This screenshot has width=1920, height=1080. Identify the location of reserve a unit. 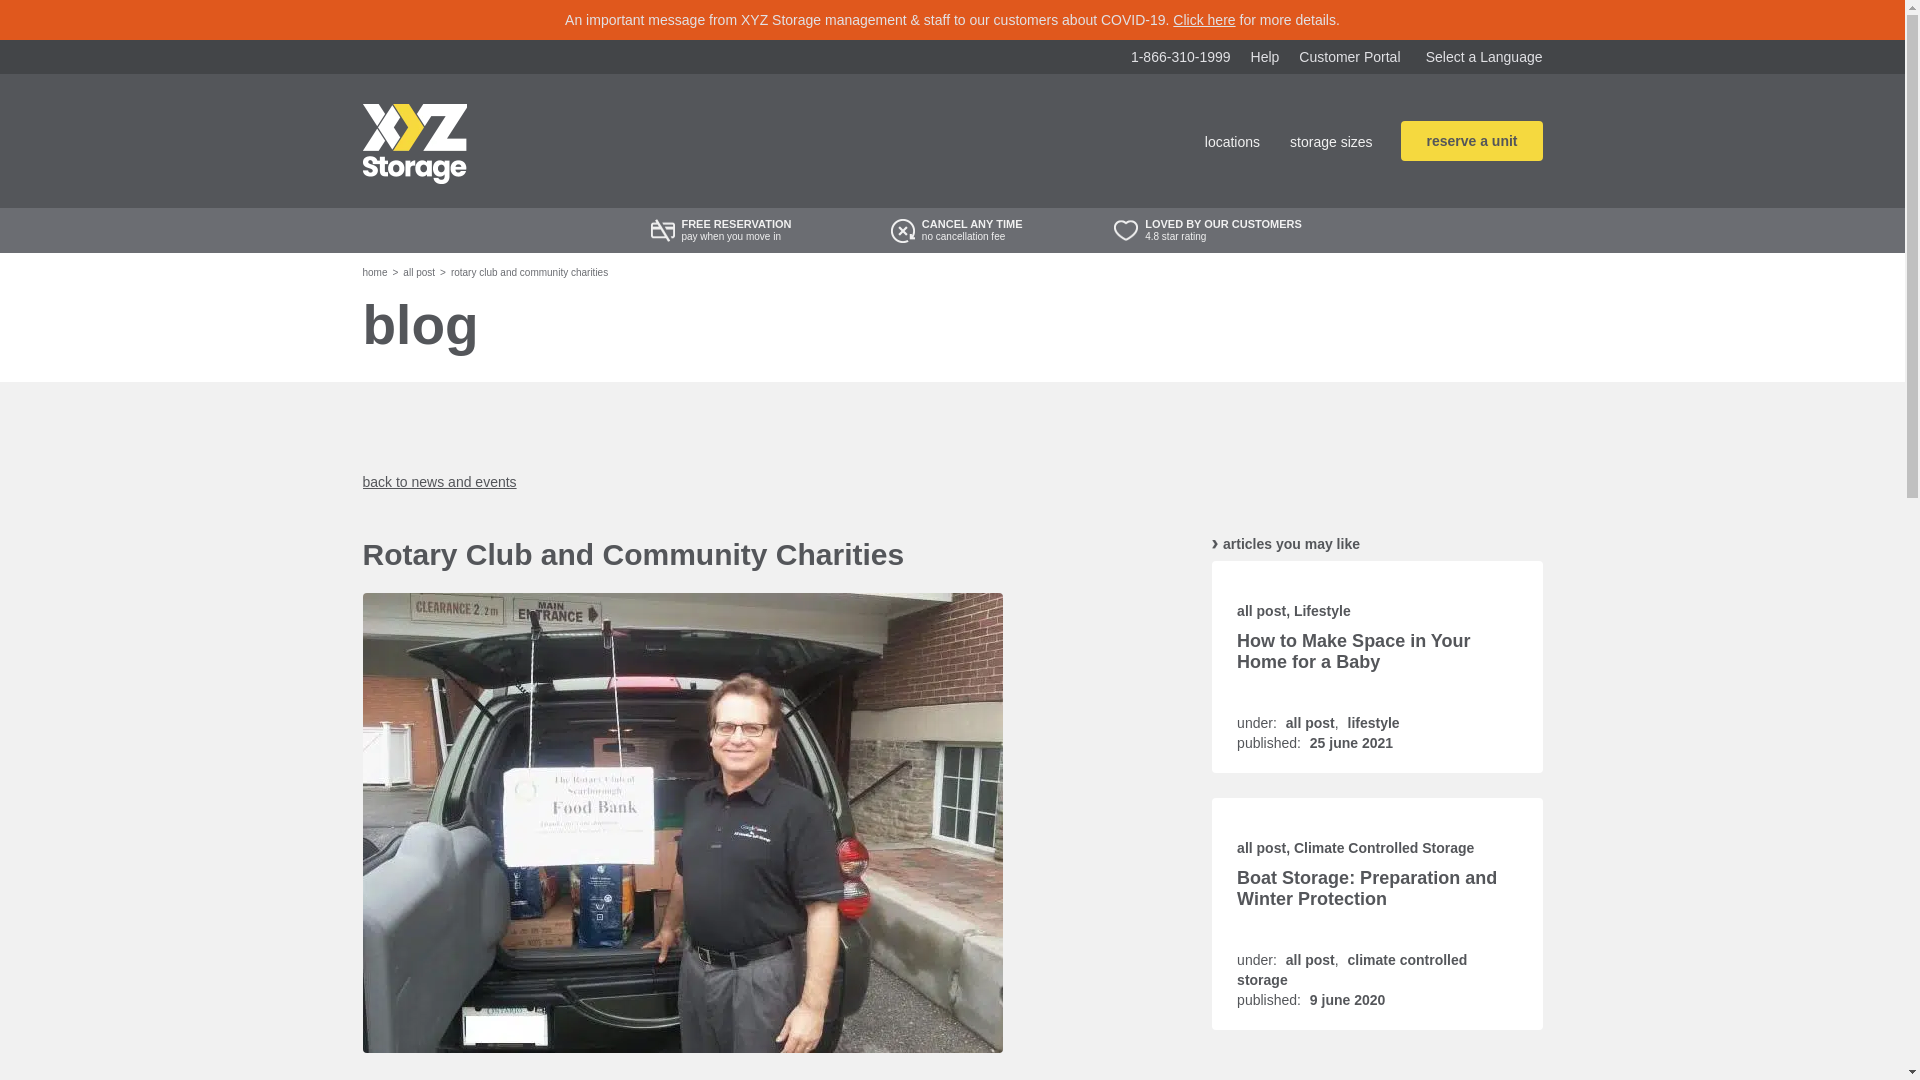
(1471, 140).